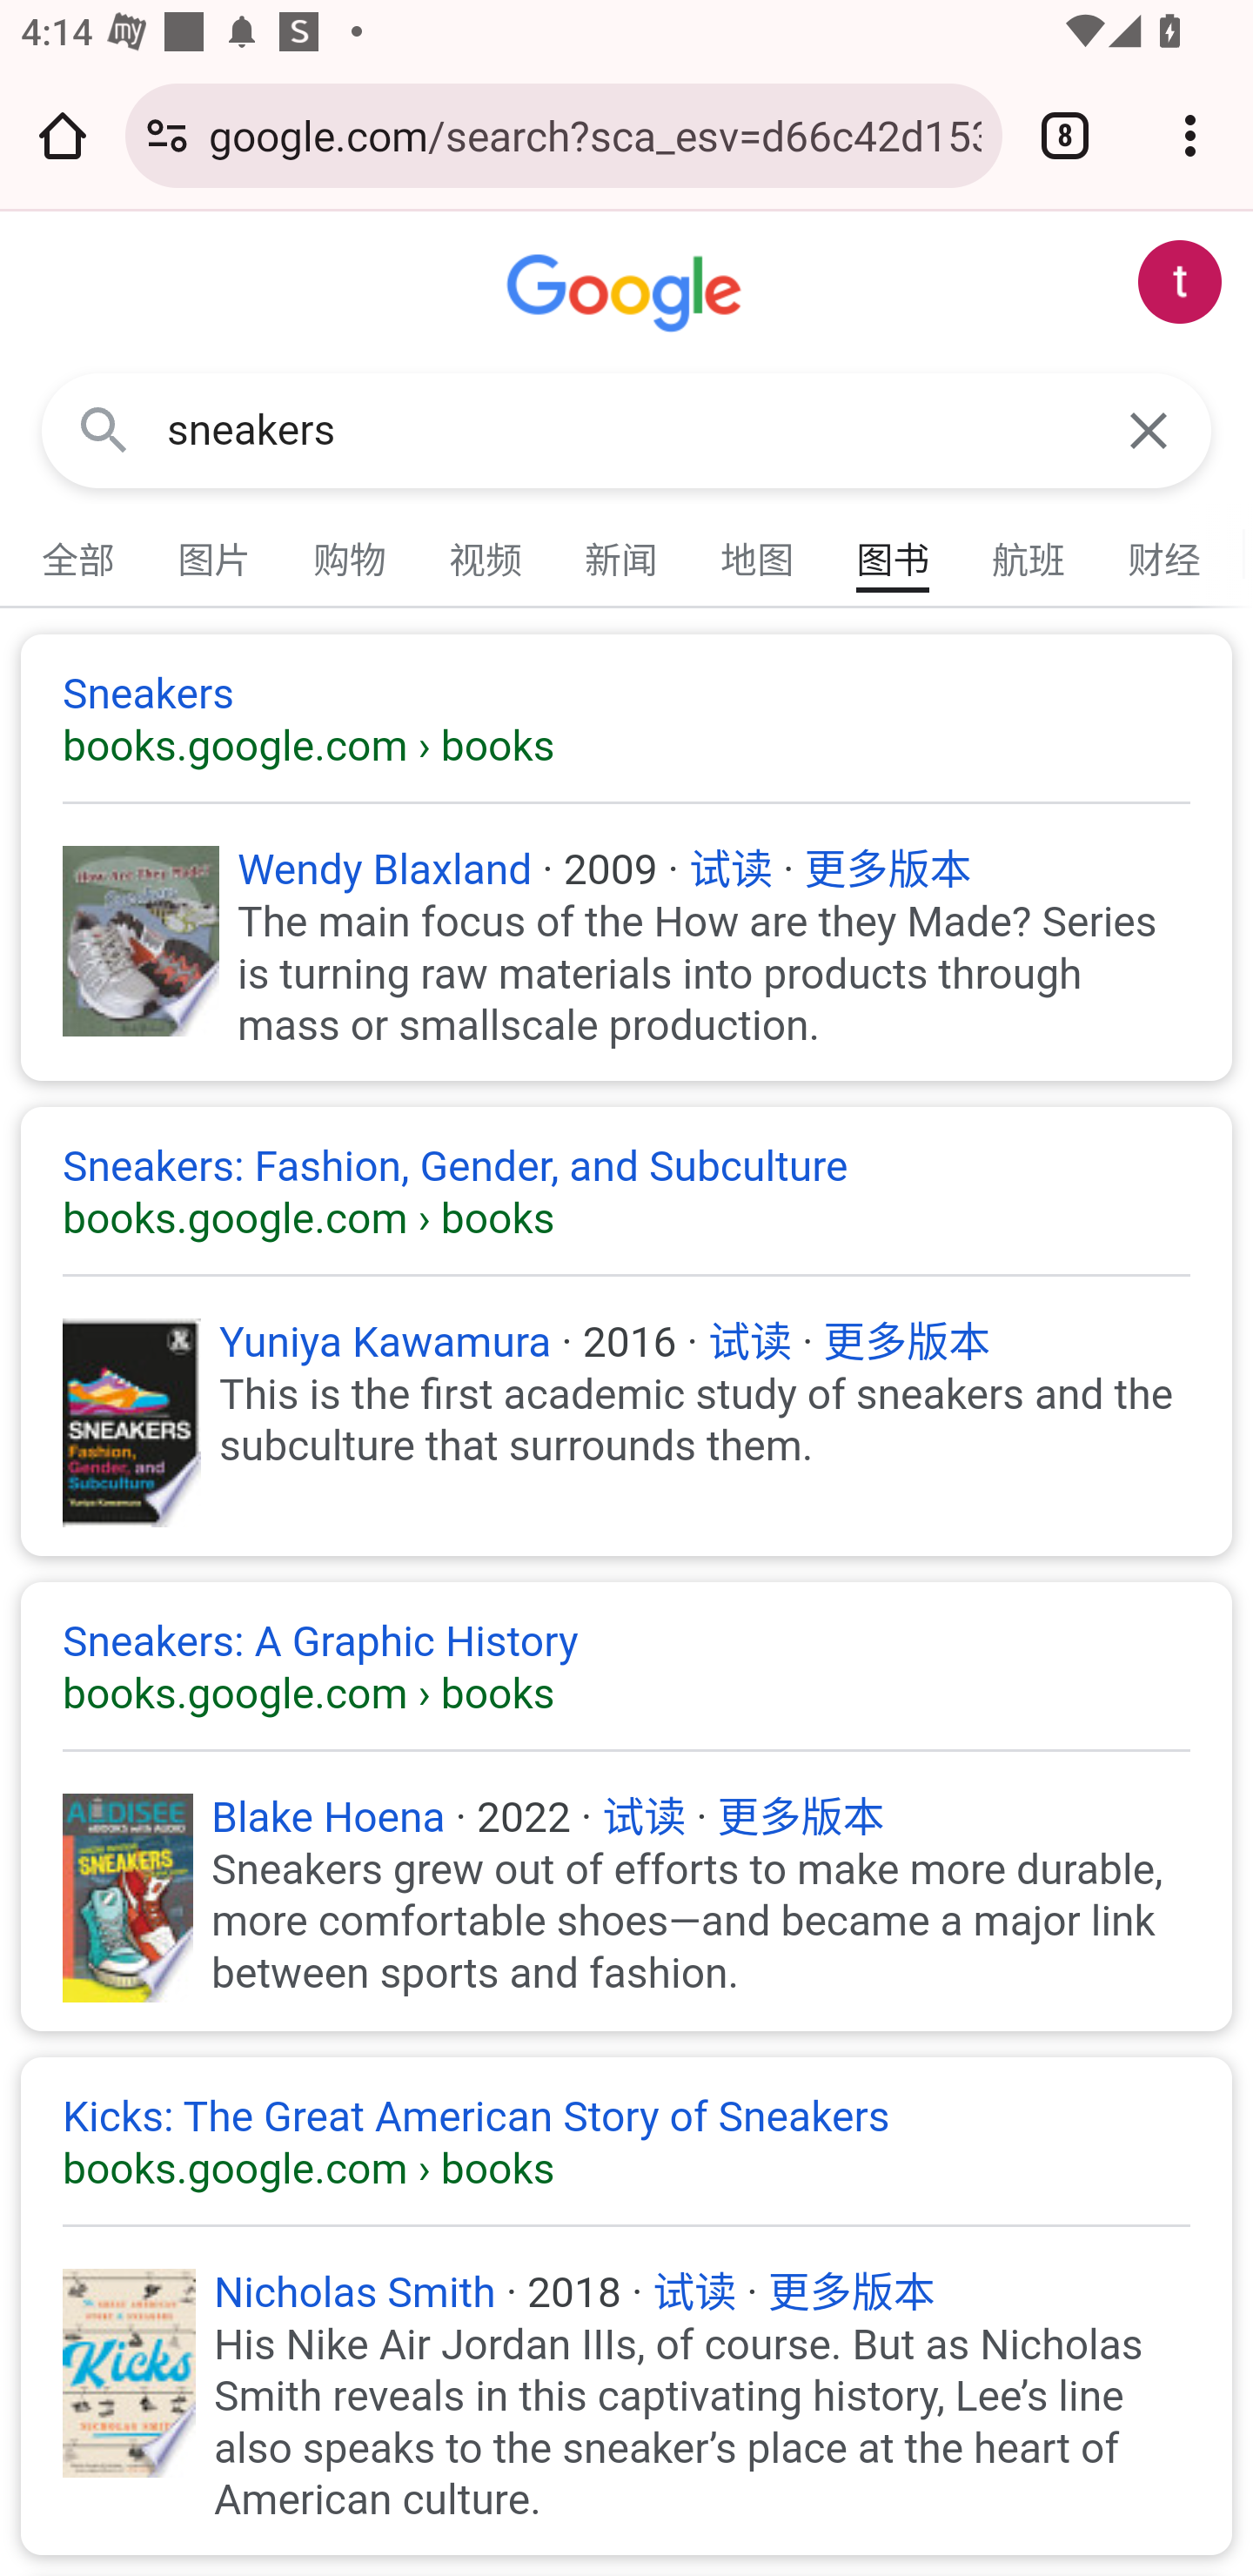 The image size is (1253, 2576). I want to click on 试读, so click(643, 1817).